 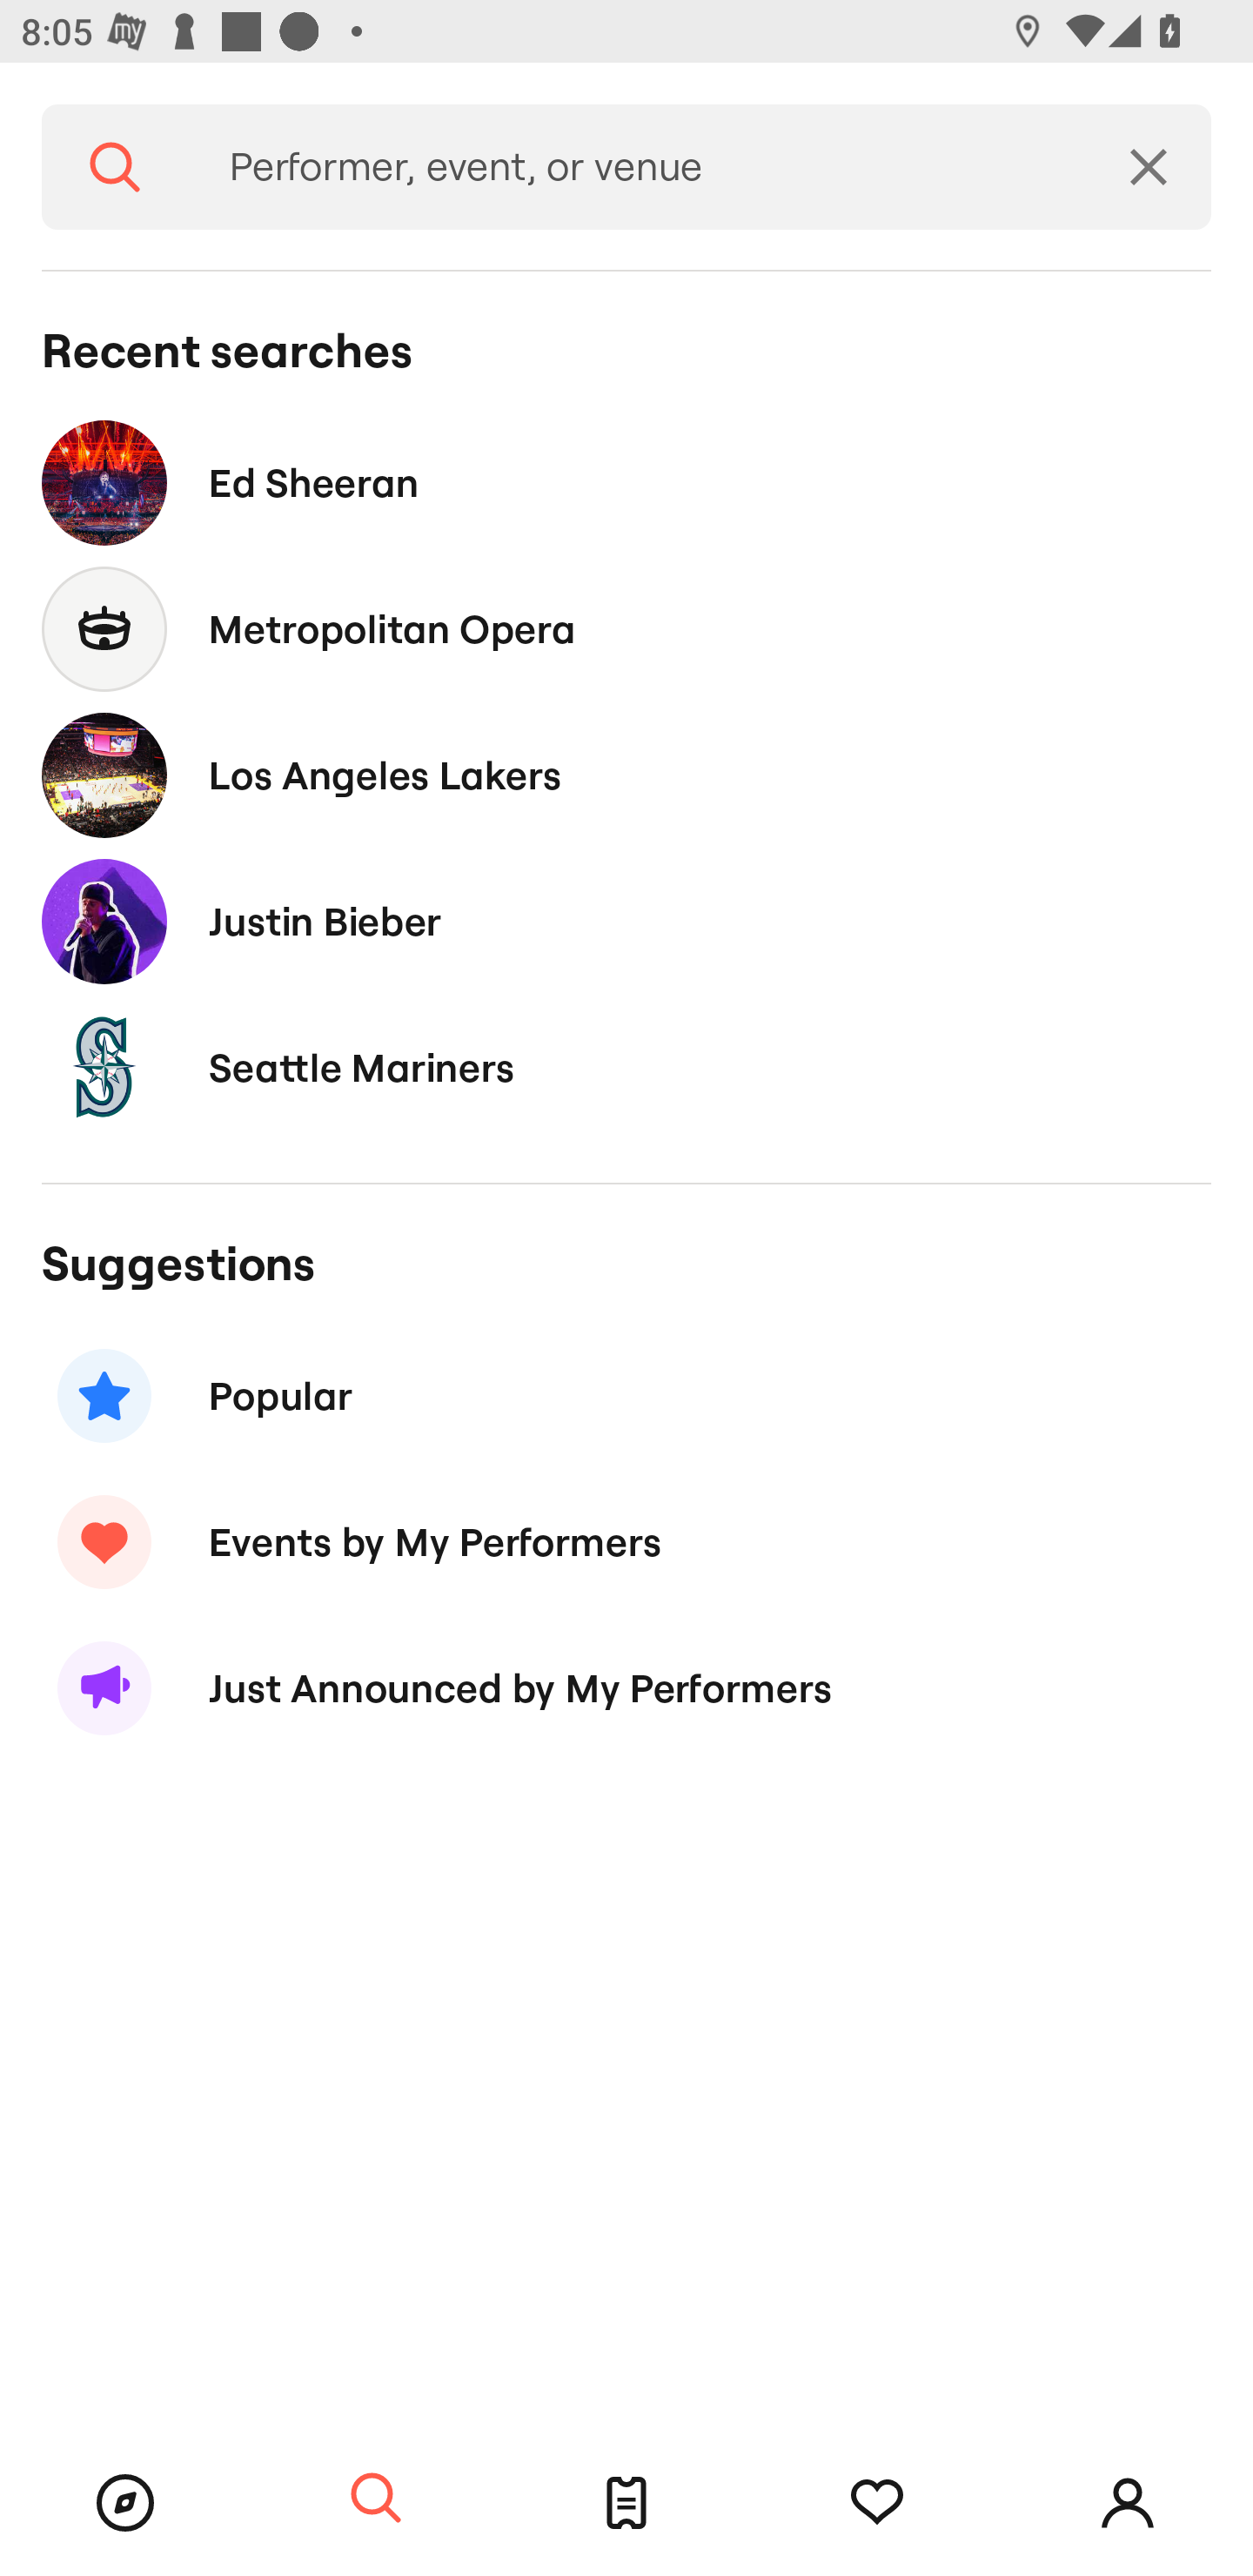 What do you see at coordinates (626, 630) in the screenshot?
I see `Metropolitan Opera` at bounding box center [626, 630].